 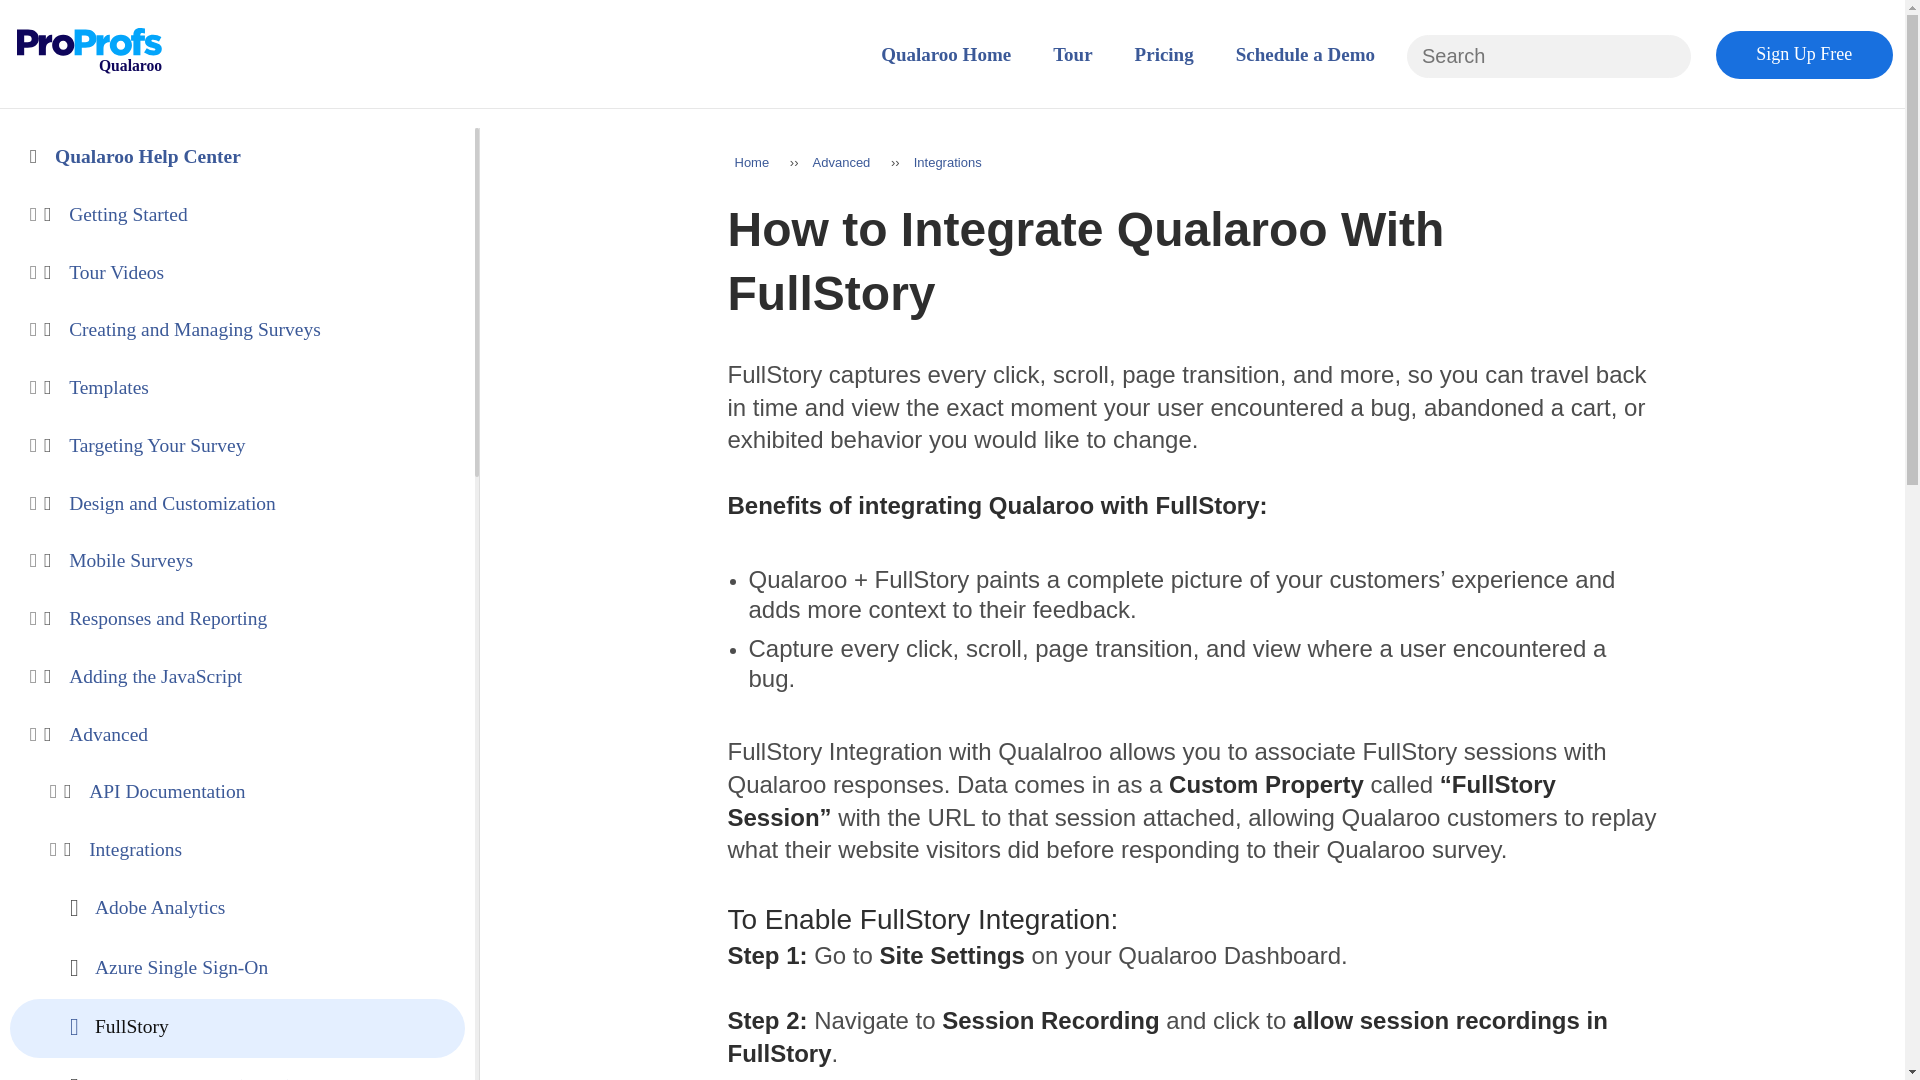 What do you see at coordinates (257, 215) in the screenshot?
I see `Getting Started` at bounding box center [257, 215].